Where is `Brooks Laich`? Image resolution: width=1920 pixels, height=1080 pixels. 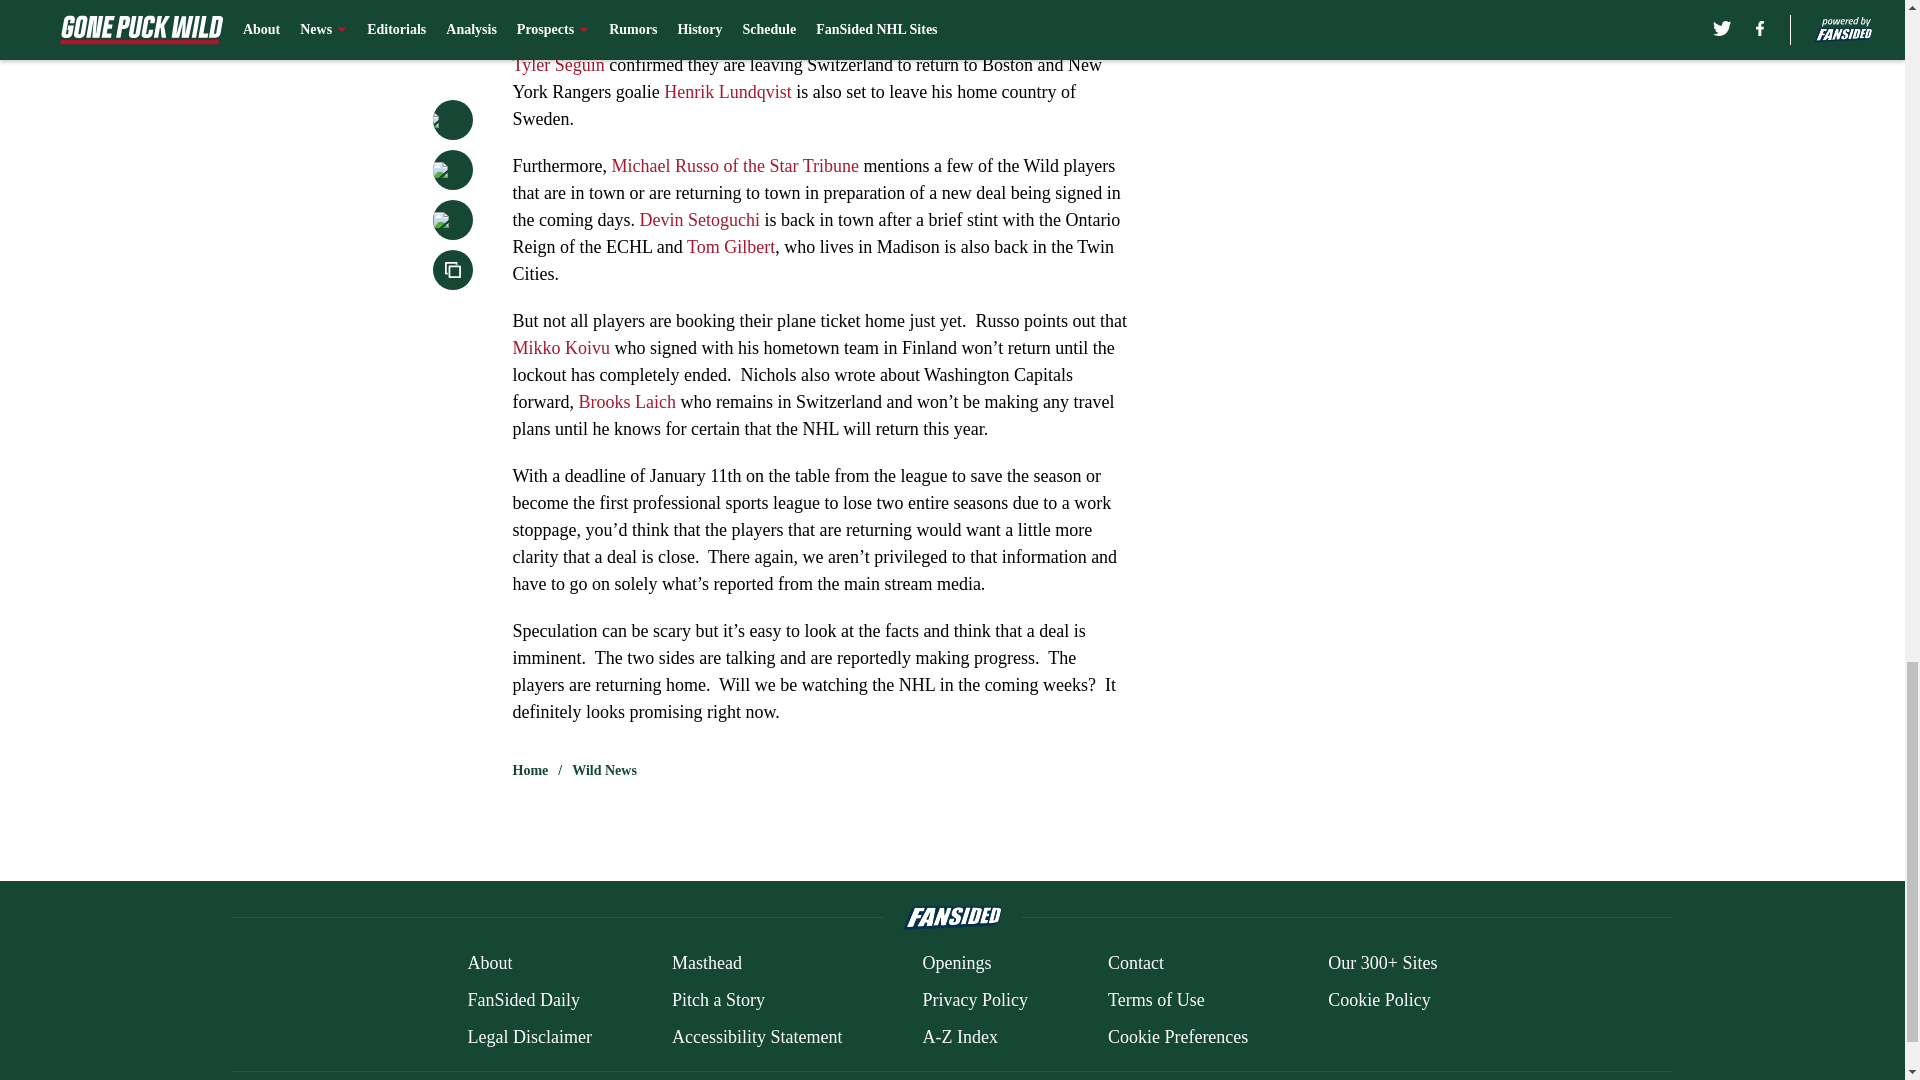 Brooks Laich is located at coordinates (626, 402).